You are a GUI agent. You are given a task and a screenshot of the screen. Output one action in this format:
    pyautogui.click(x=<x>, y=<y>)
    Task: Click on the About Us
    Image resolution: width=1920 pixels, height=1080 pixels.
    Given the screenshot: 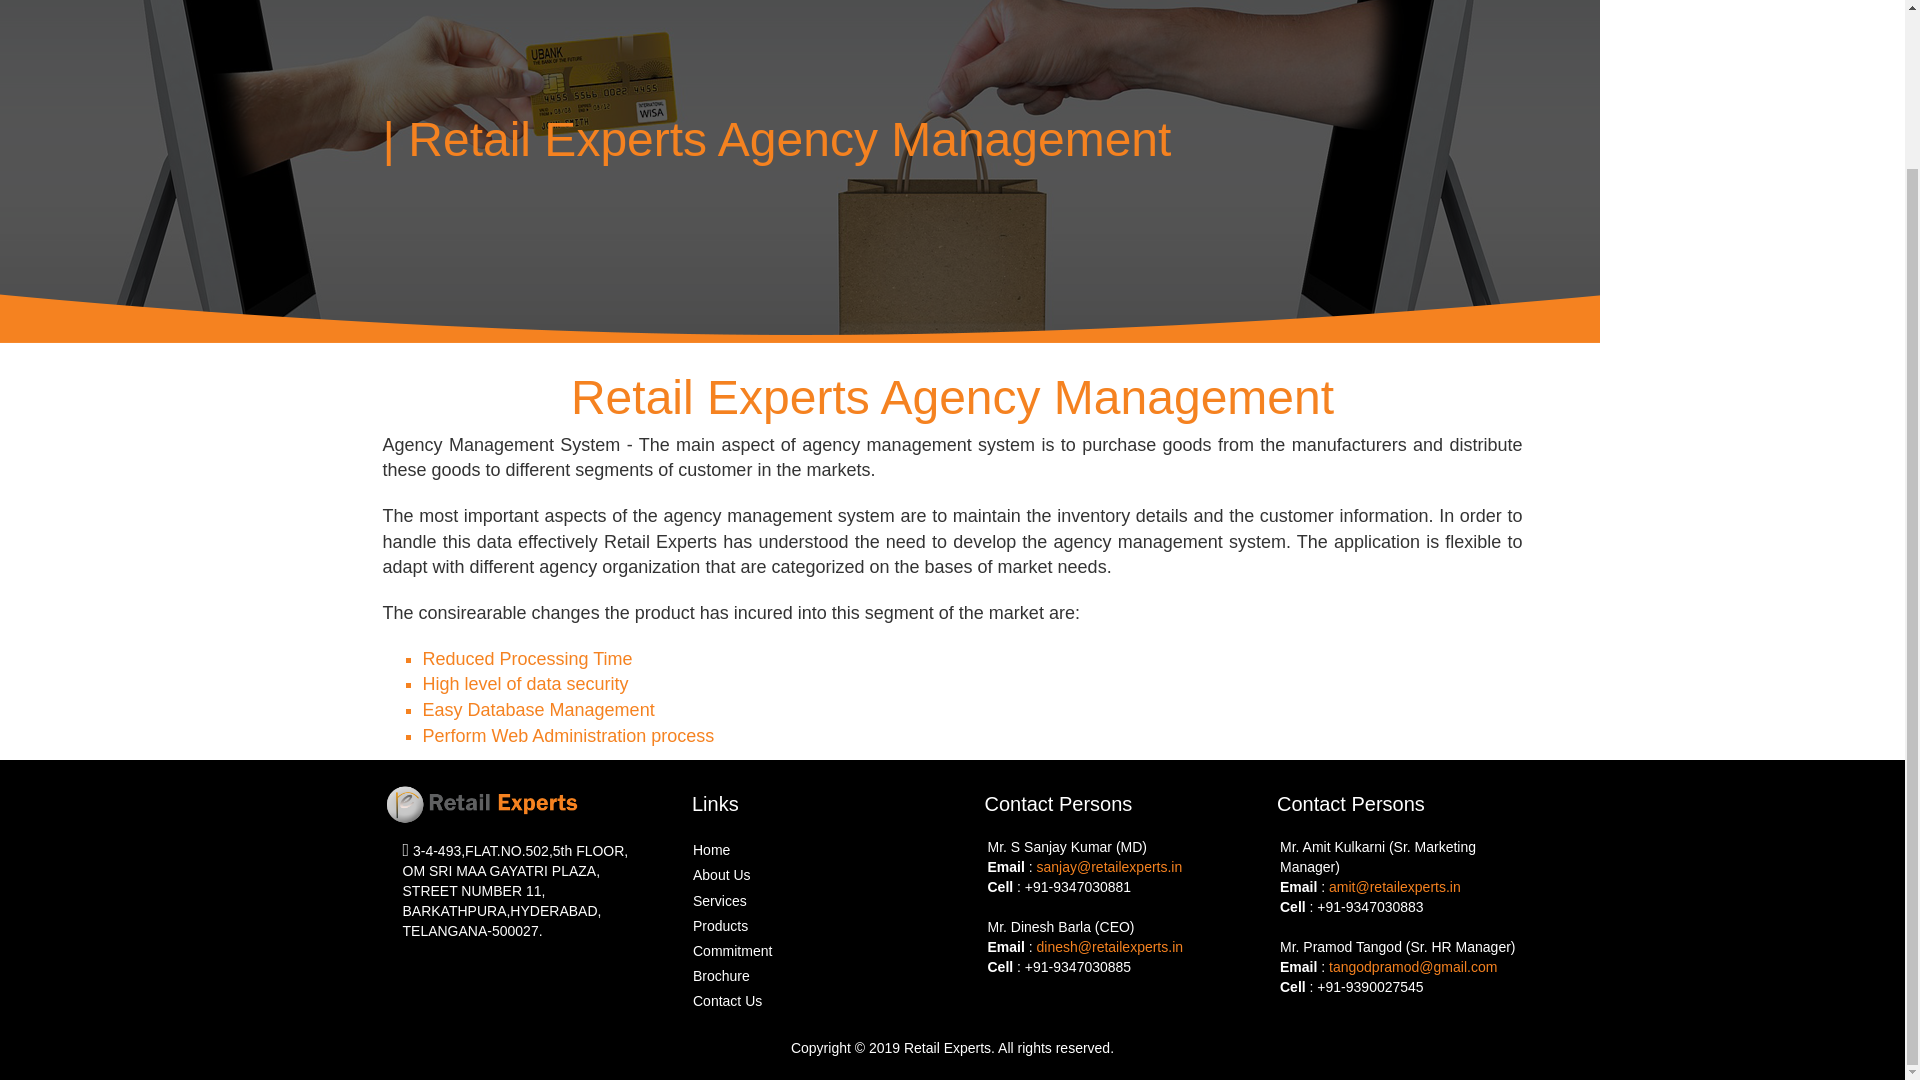 What is the action you would take?
    pyautogui.click(x=722, y=875)
    